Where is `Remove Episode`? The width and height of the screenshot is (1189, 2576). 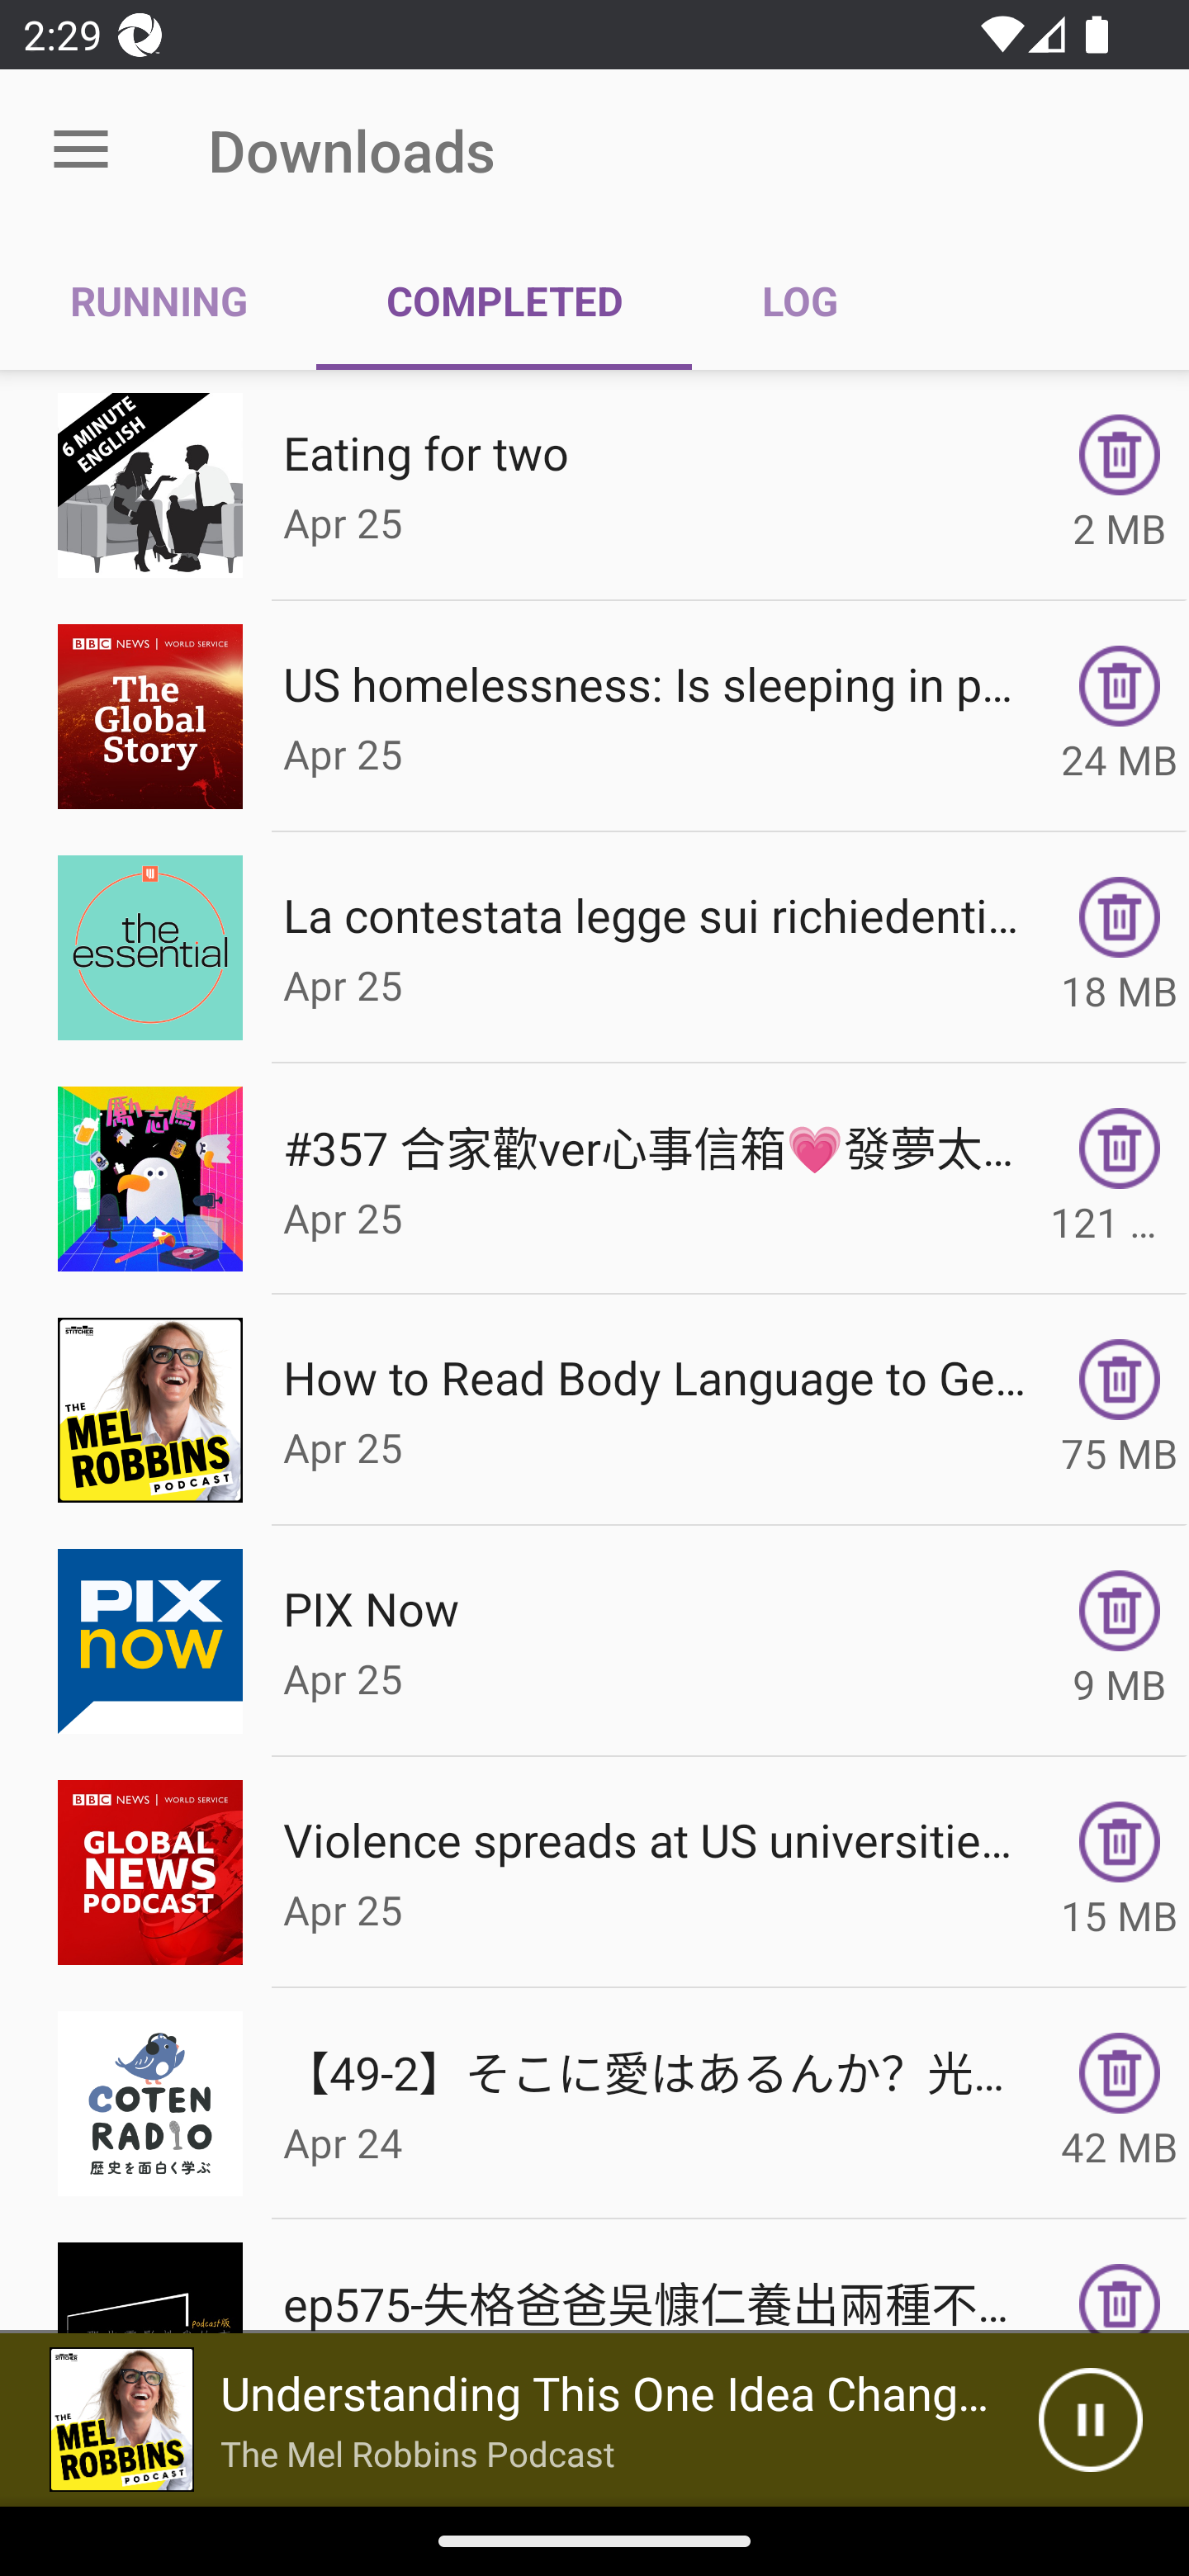 Remove Episode is located at coordinates (1120, 916).